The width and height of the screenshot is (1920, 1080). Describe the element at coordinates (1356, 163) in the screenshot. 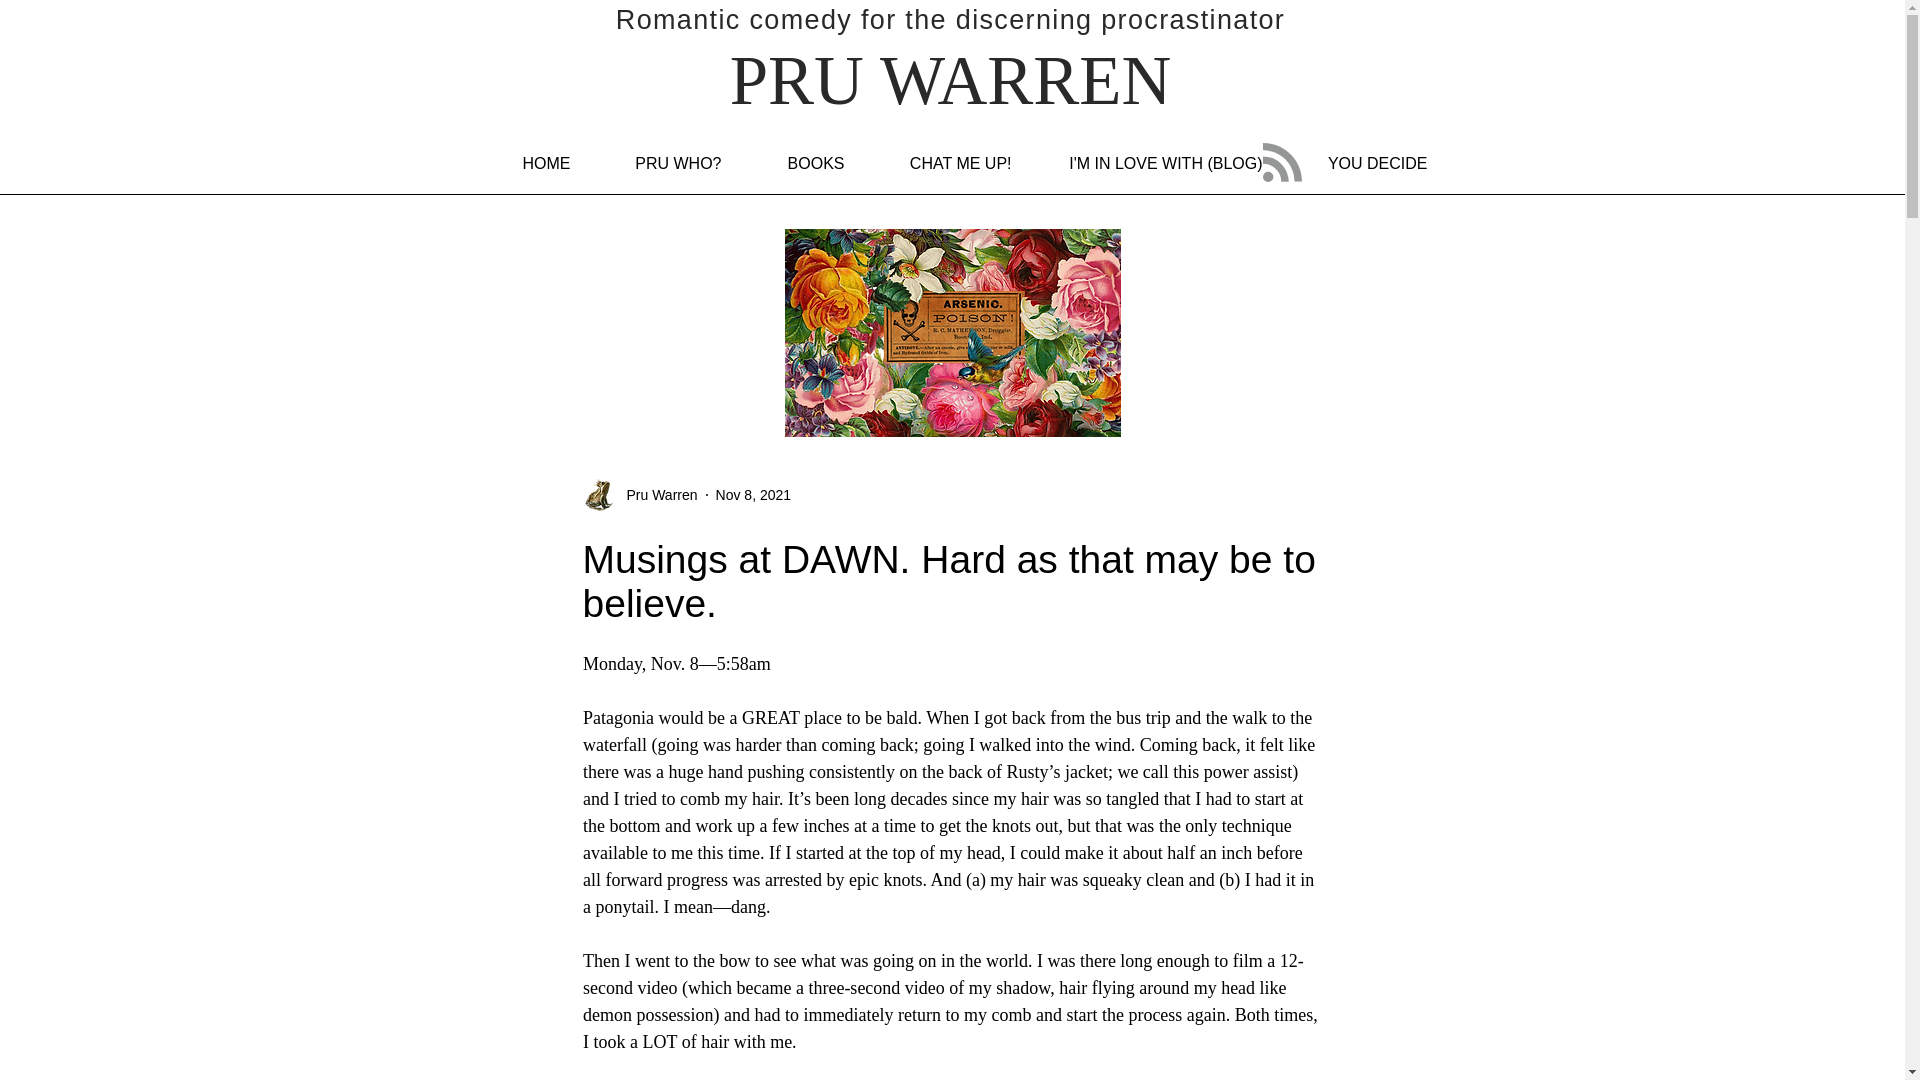

I see `YOU DECIDE` at that location.